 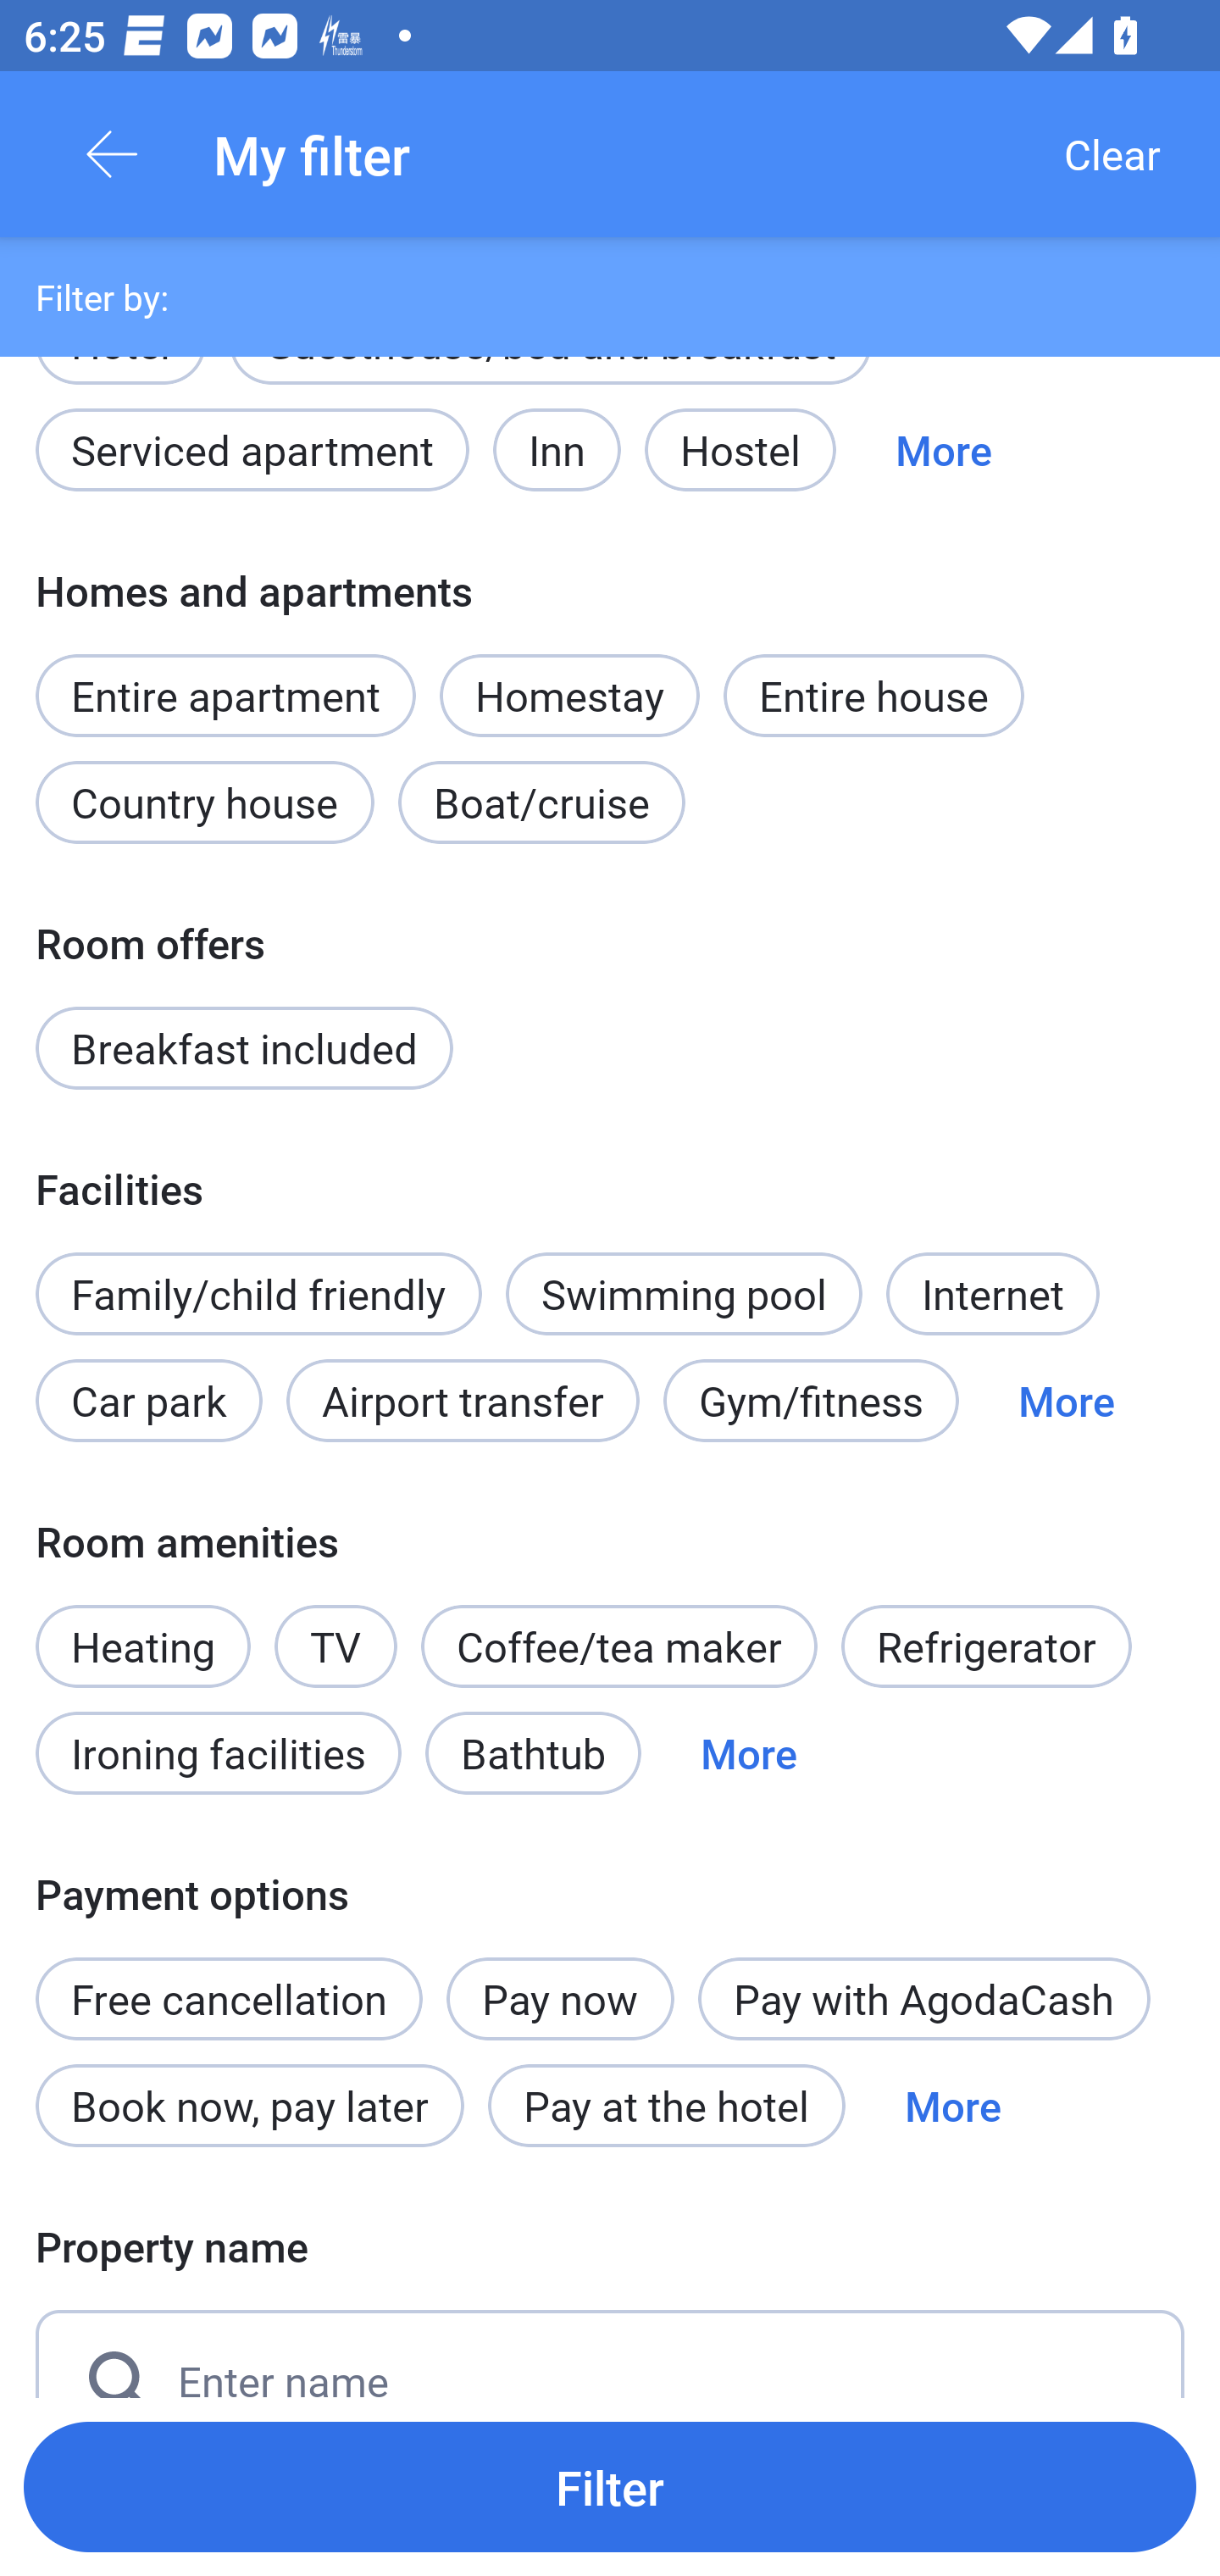 What do you see at coordinates (258, 1295) in the screenshot?
I see `Family/child friendly` at bounding box center [258, 1295].